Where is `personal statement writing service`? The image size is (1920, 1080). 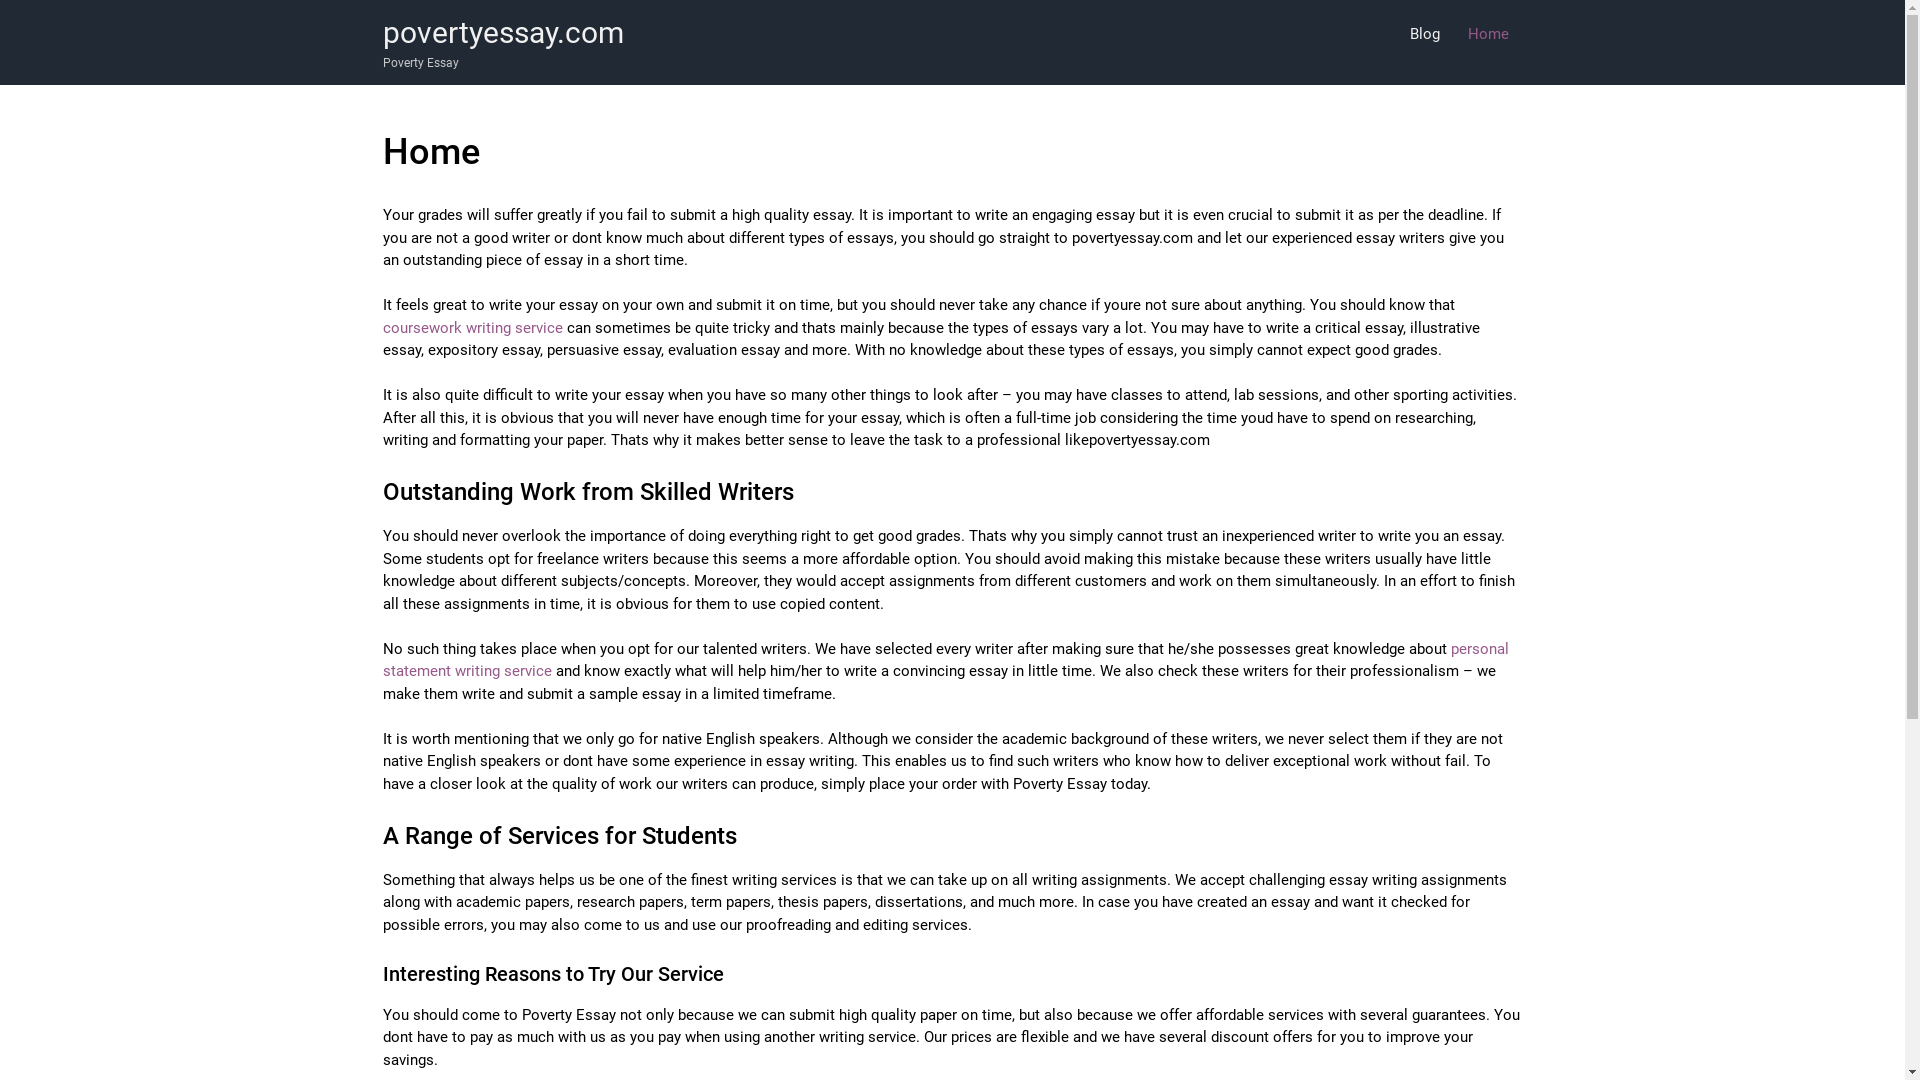
personal statement writing service is located at coordinates (945, 660).